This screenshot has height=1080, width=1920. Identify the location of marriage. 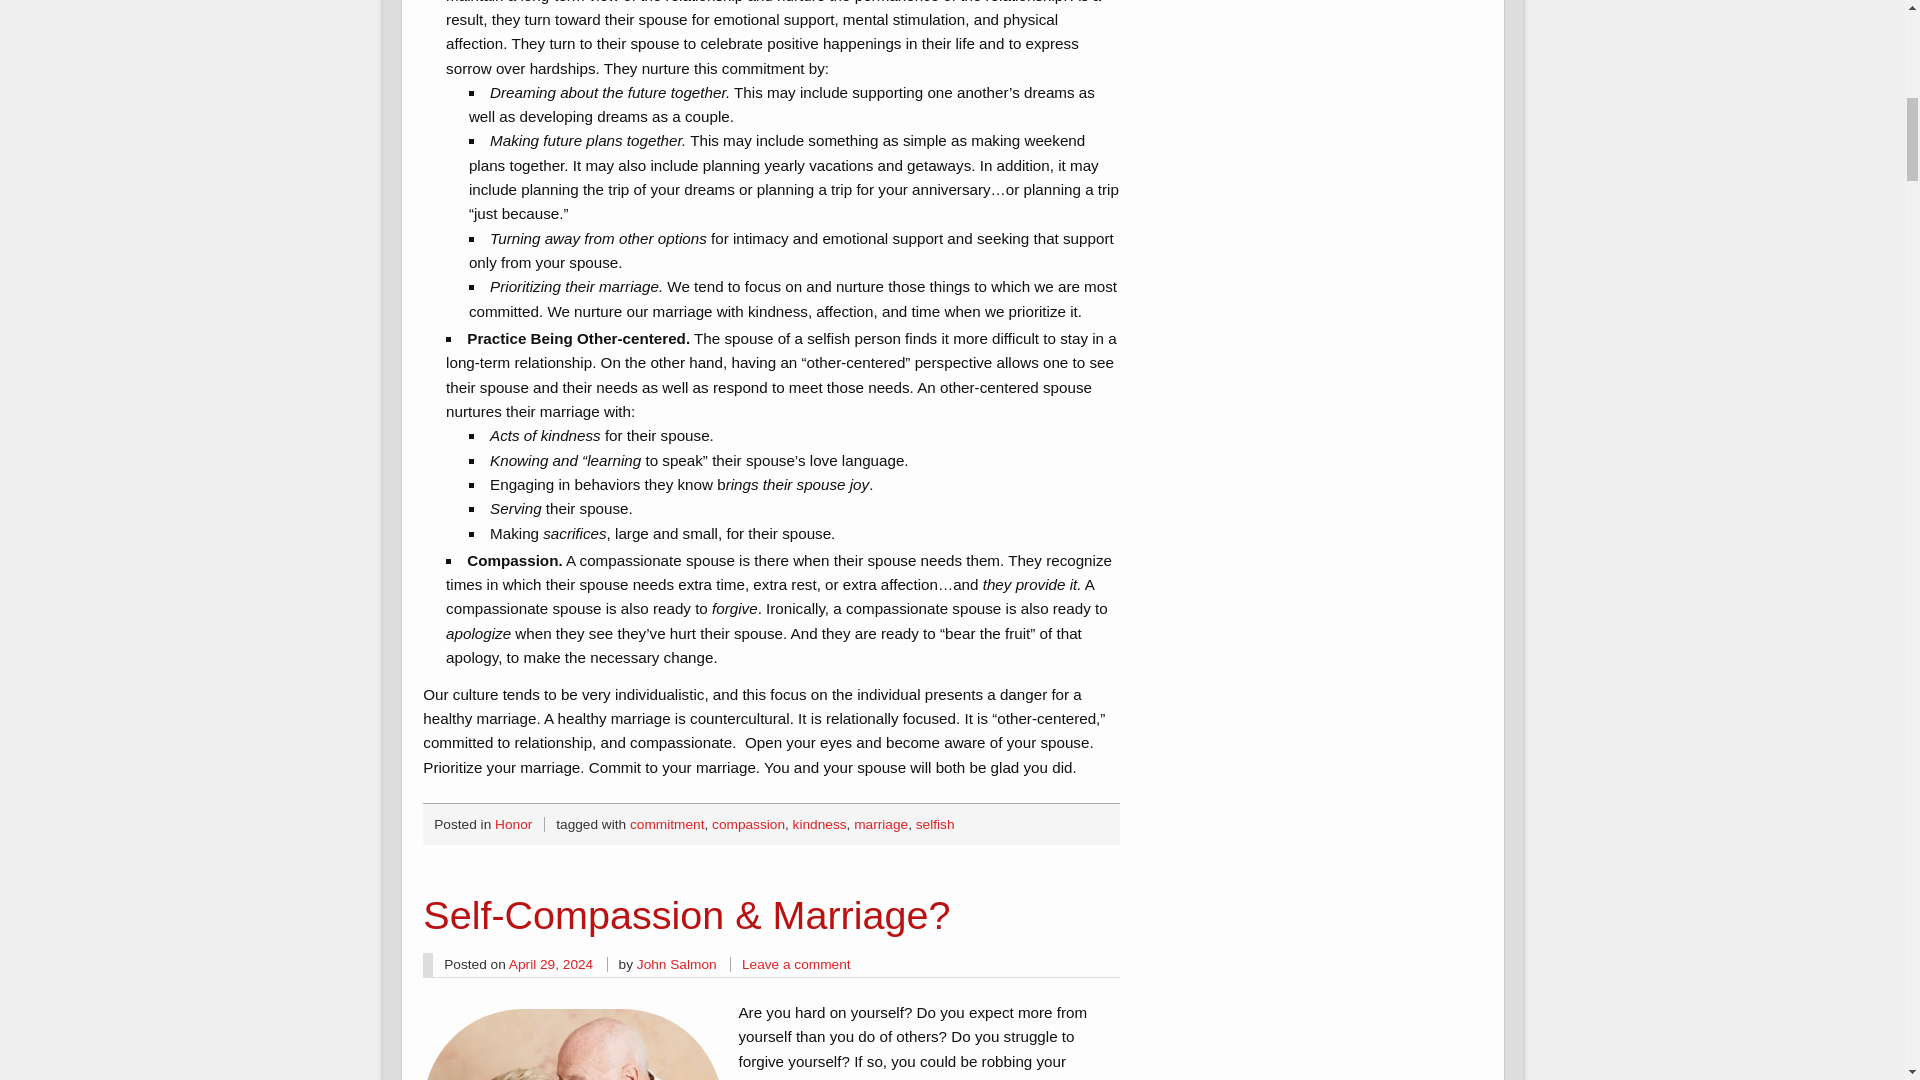
(881, 824).